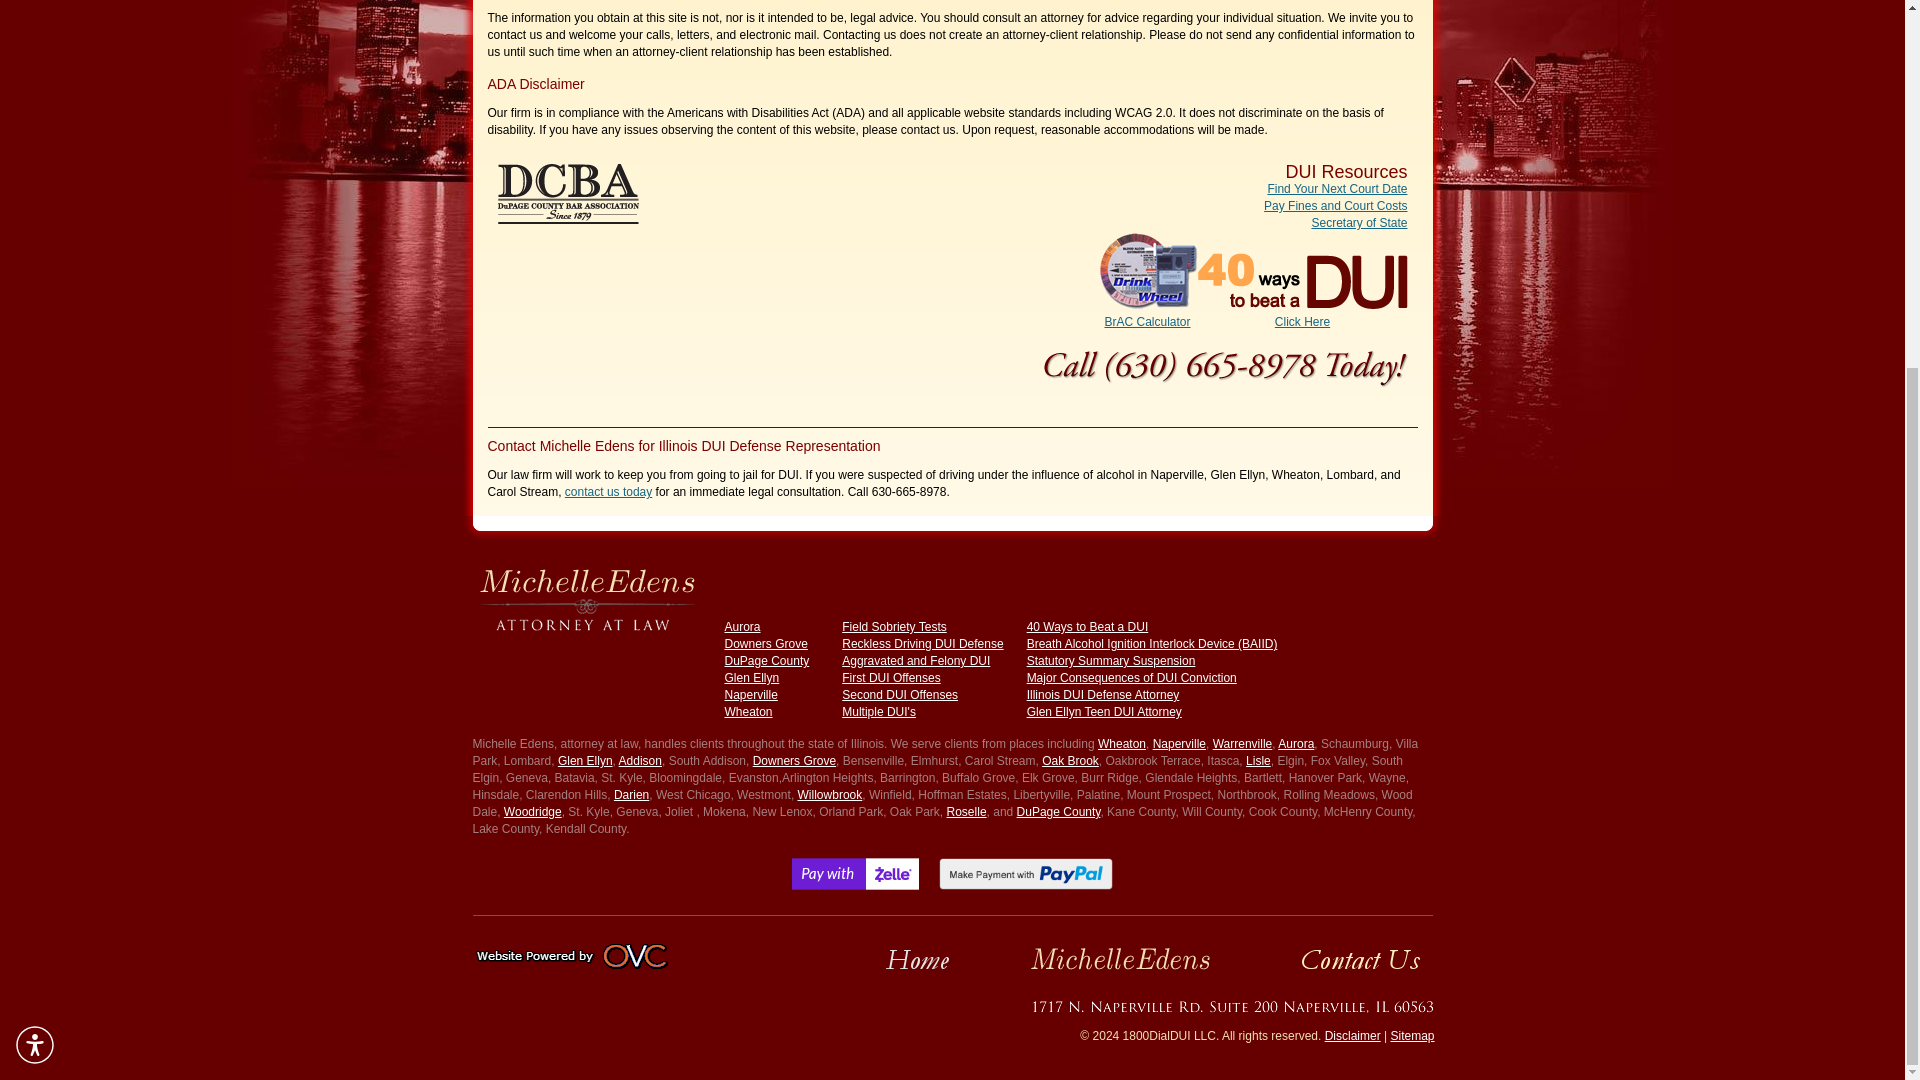 The width and height of the screenshot is (1920, 1080). I want to click on Call Today!, so click(1226, 358).